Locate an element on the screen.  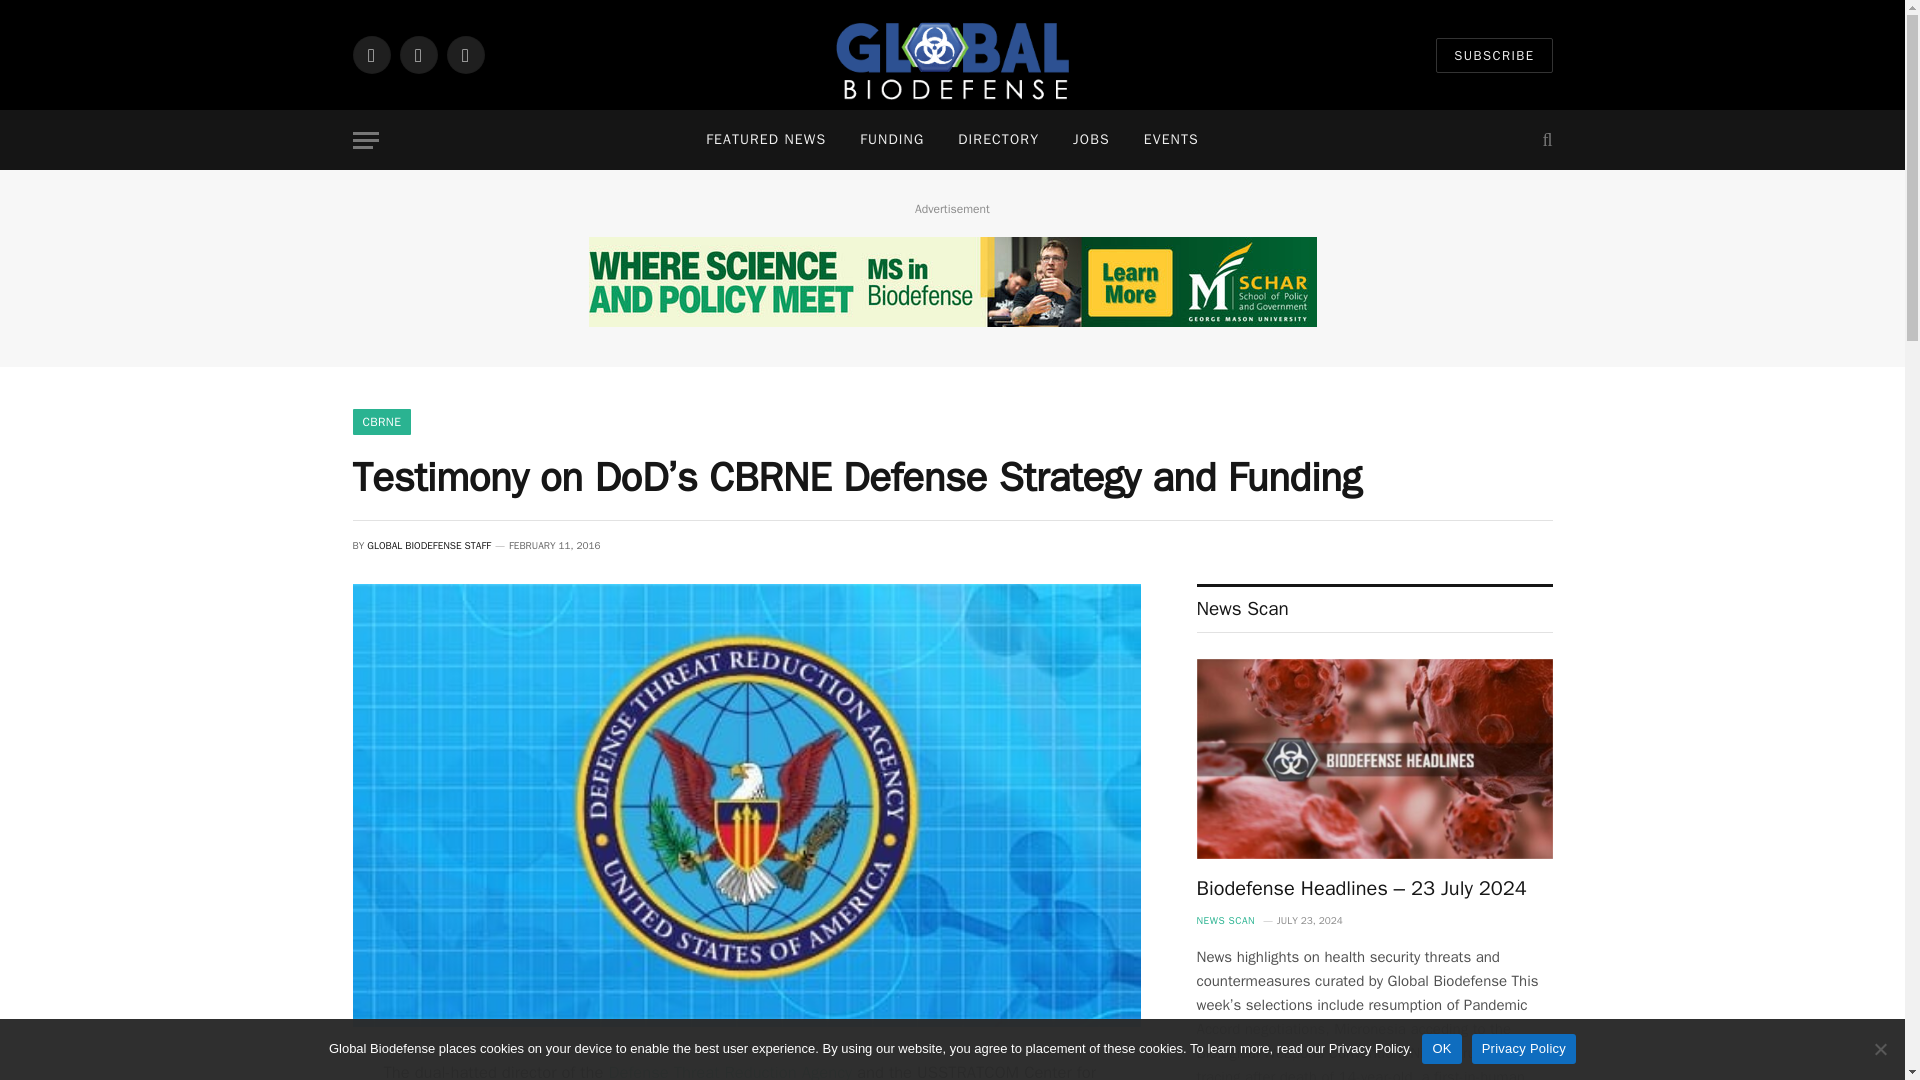
FEATURED NEWS is located at coordinates (766, 140).